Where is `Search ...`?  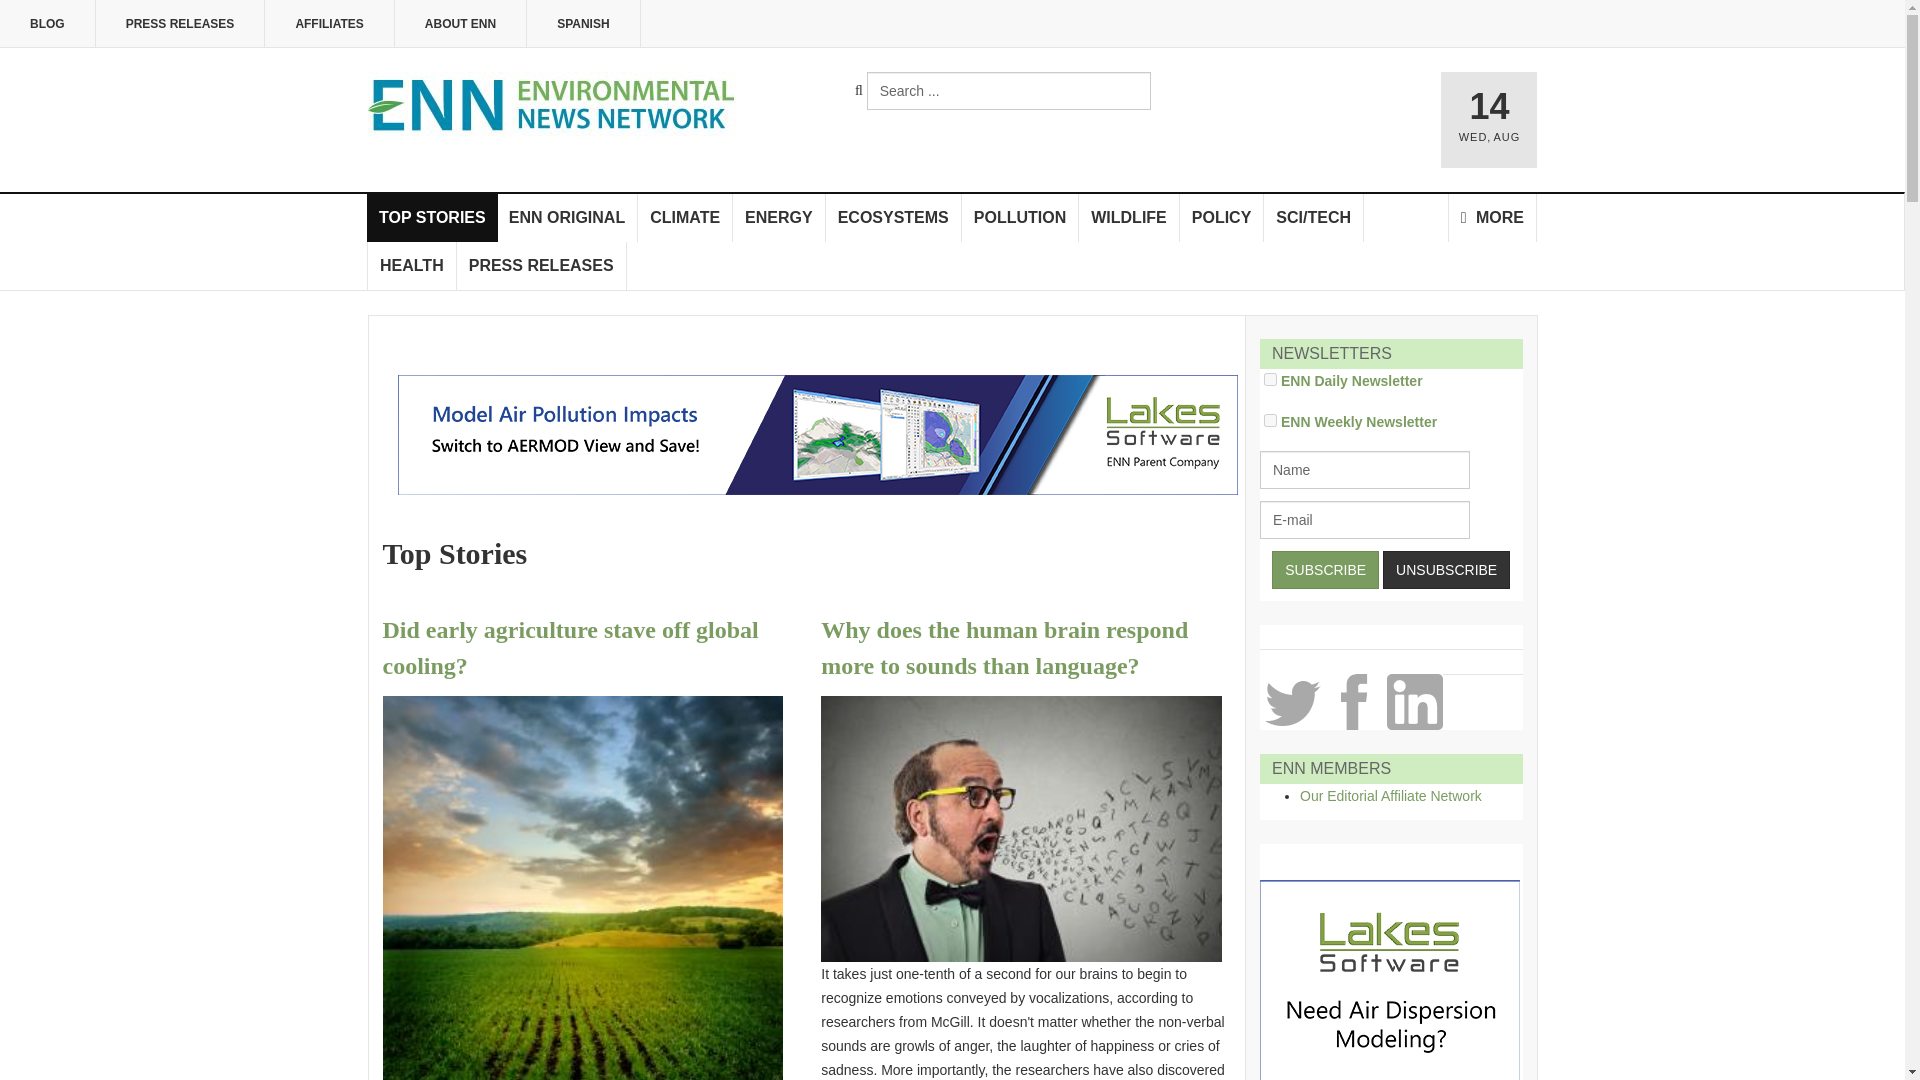
Search ... is located at coordinates (1008, 91).